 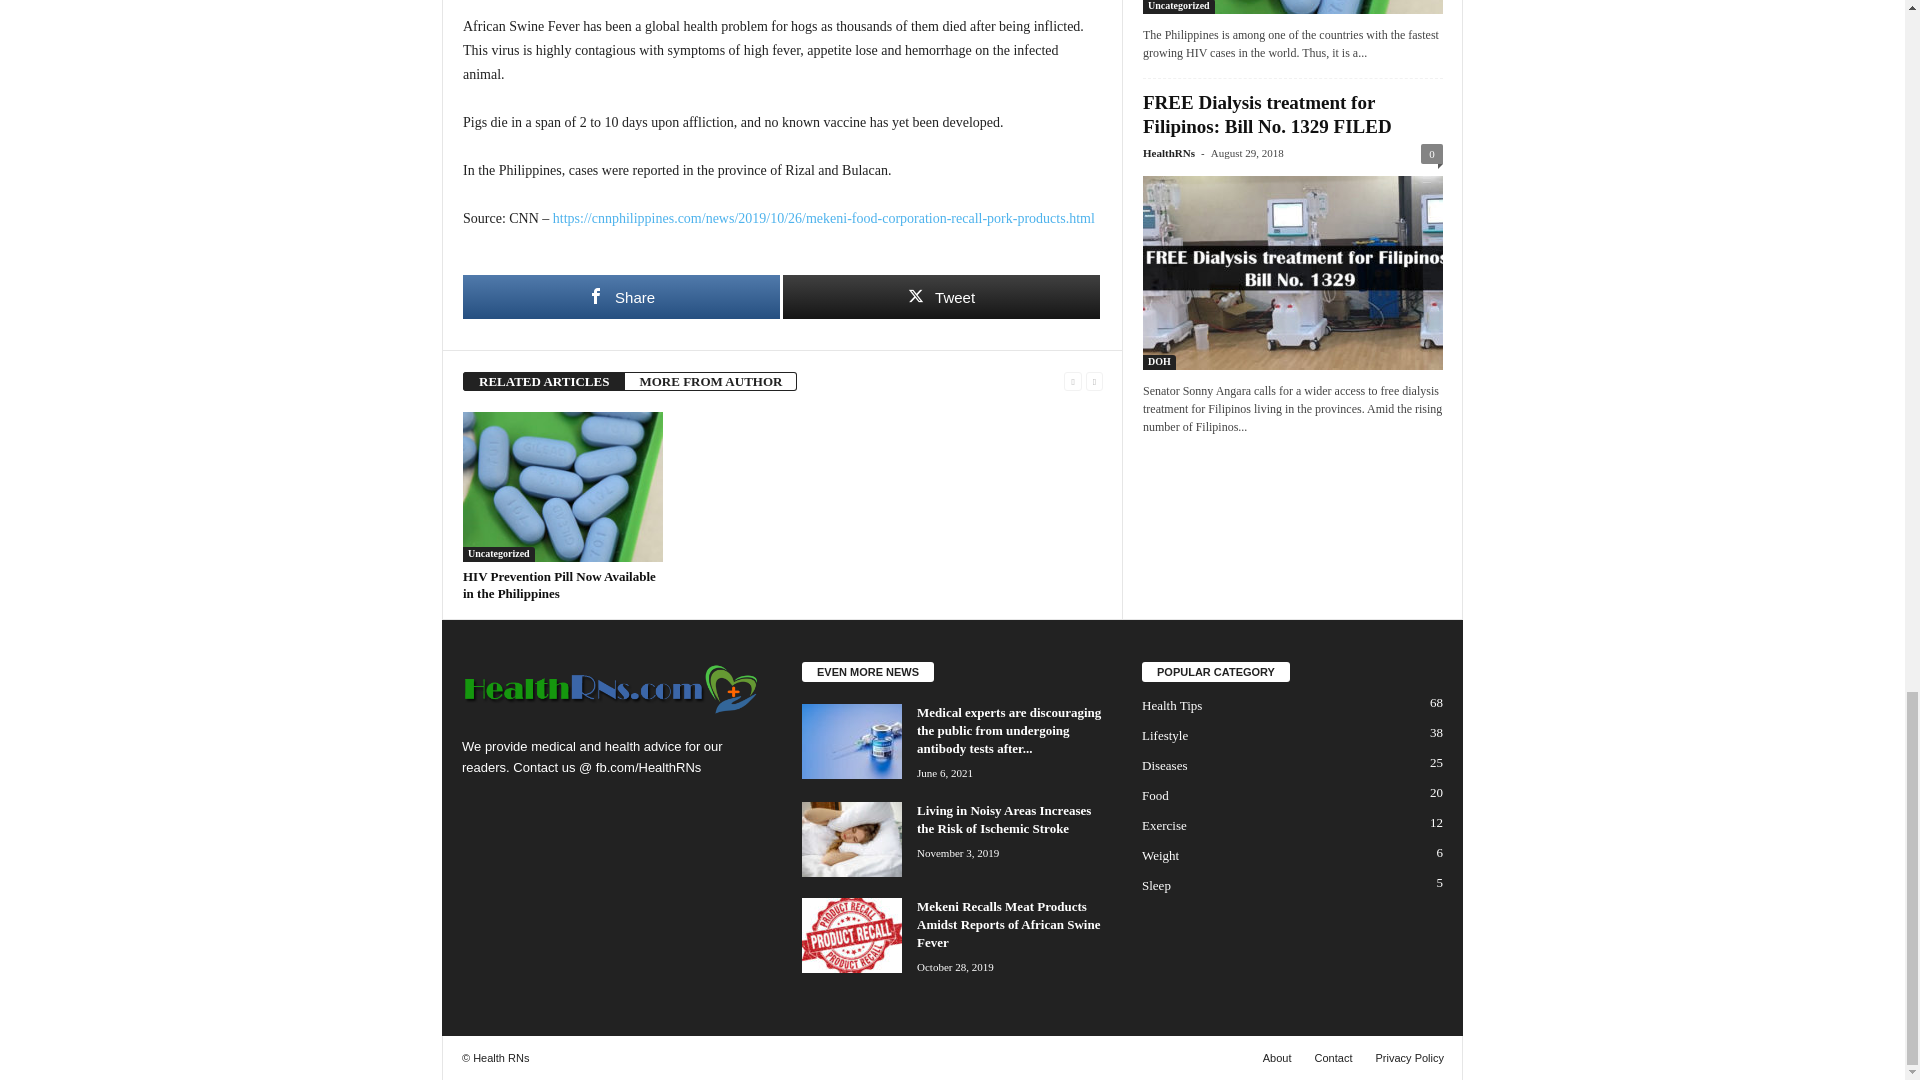 I want to click on MORE FROM AUTHOR, so click(x=710, y=380).